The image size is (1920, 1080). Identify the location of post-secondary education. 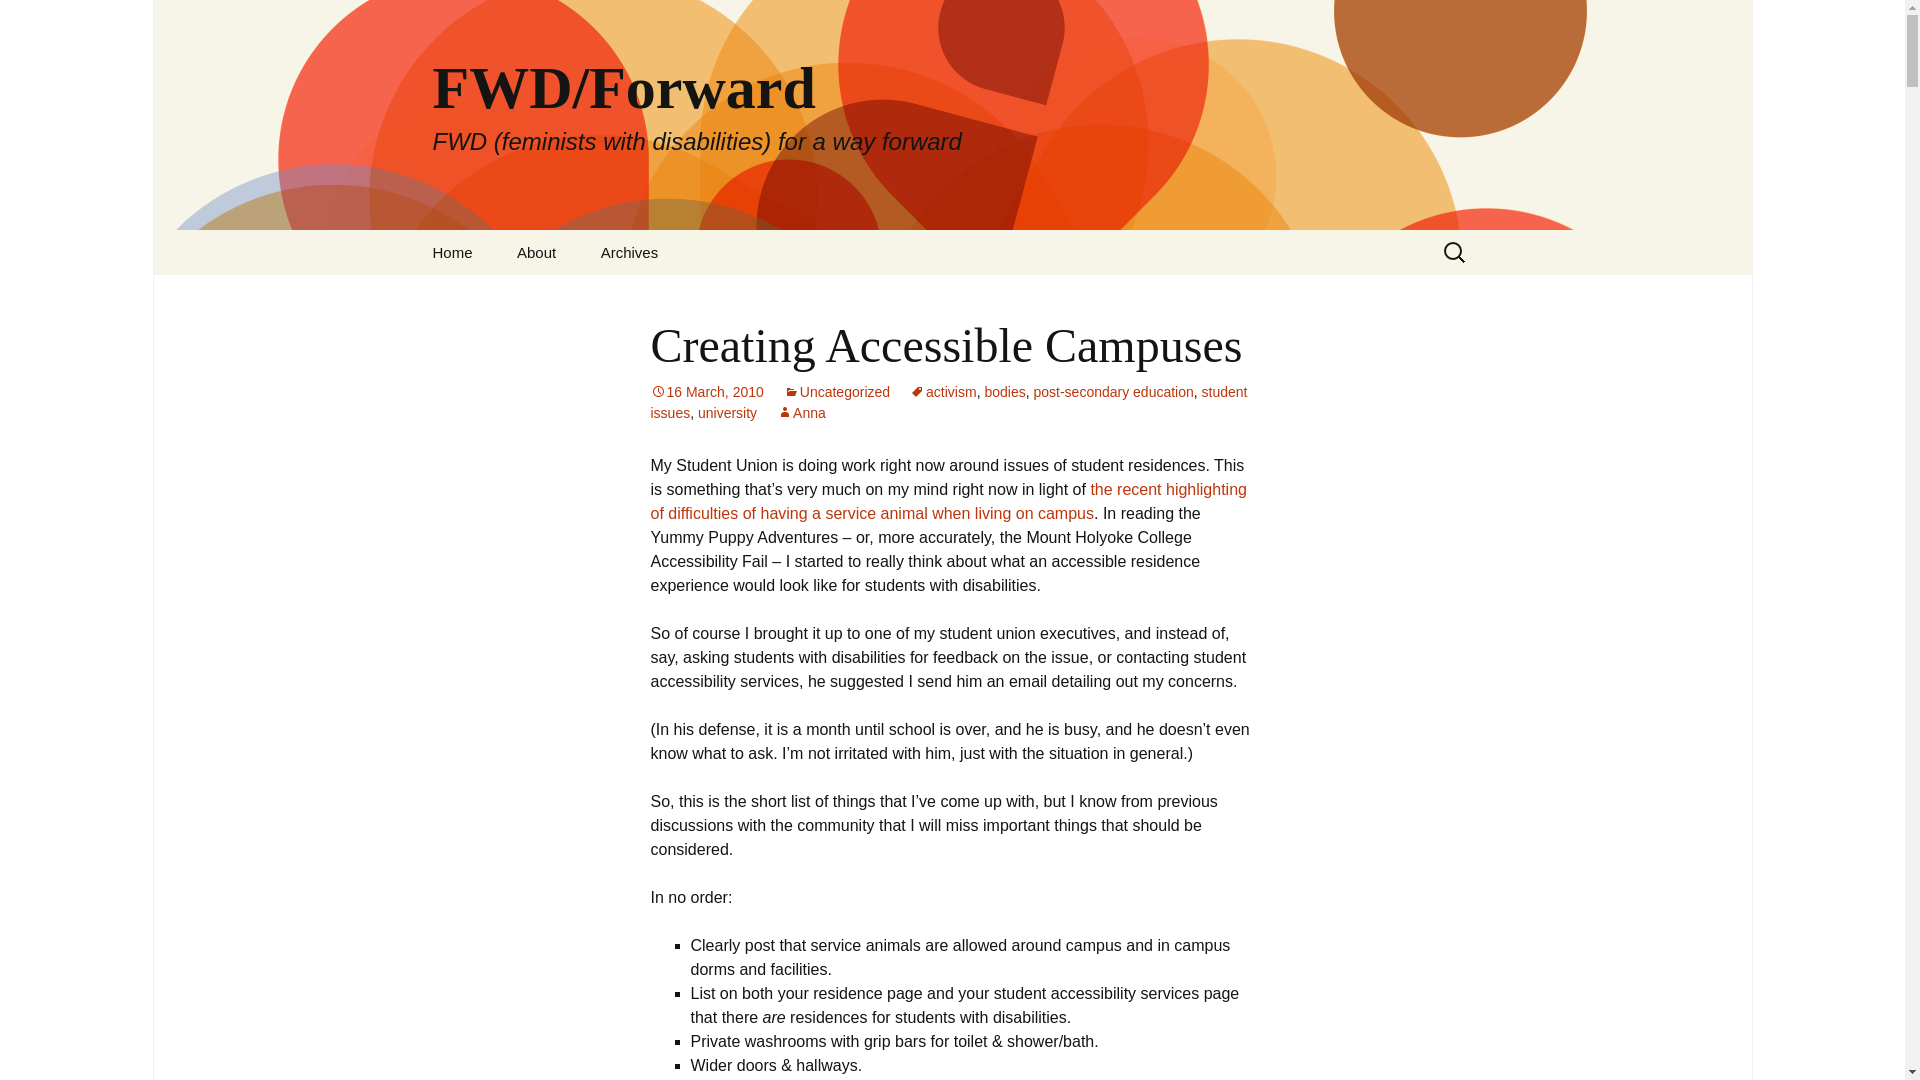
(1112, 392).